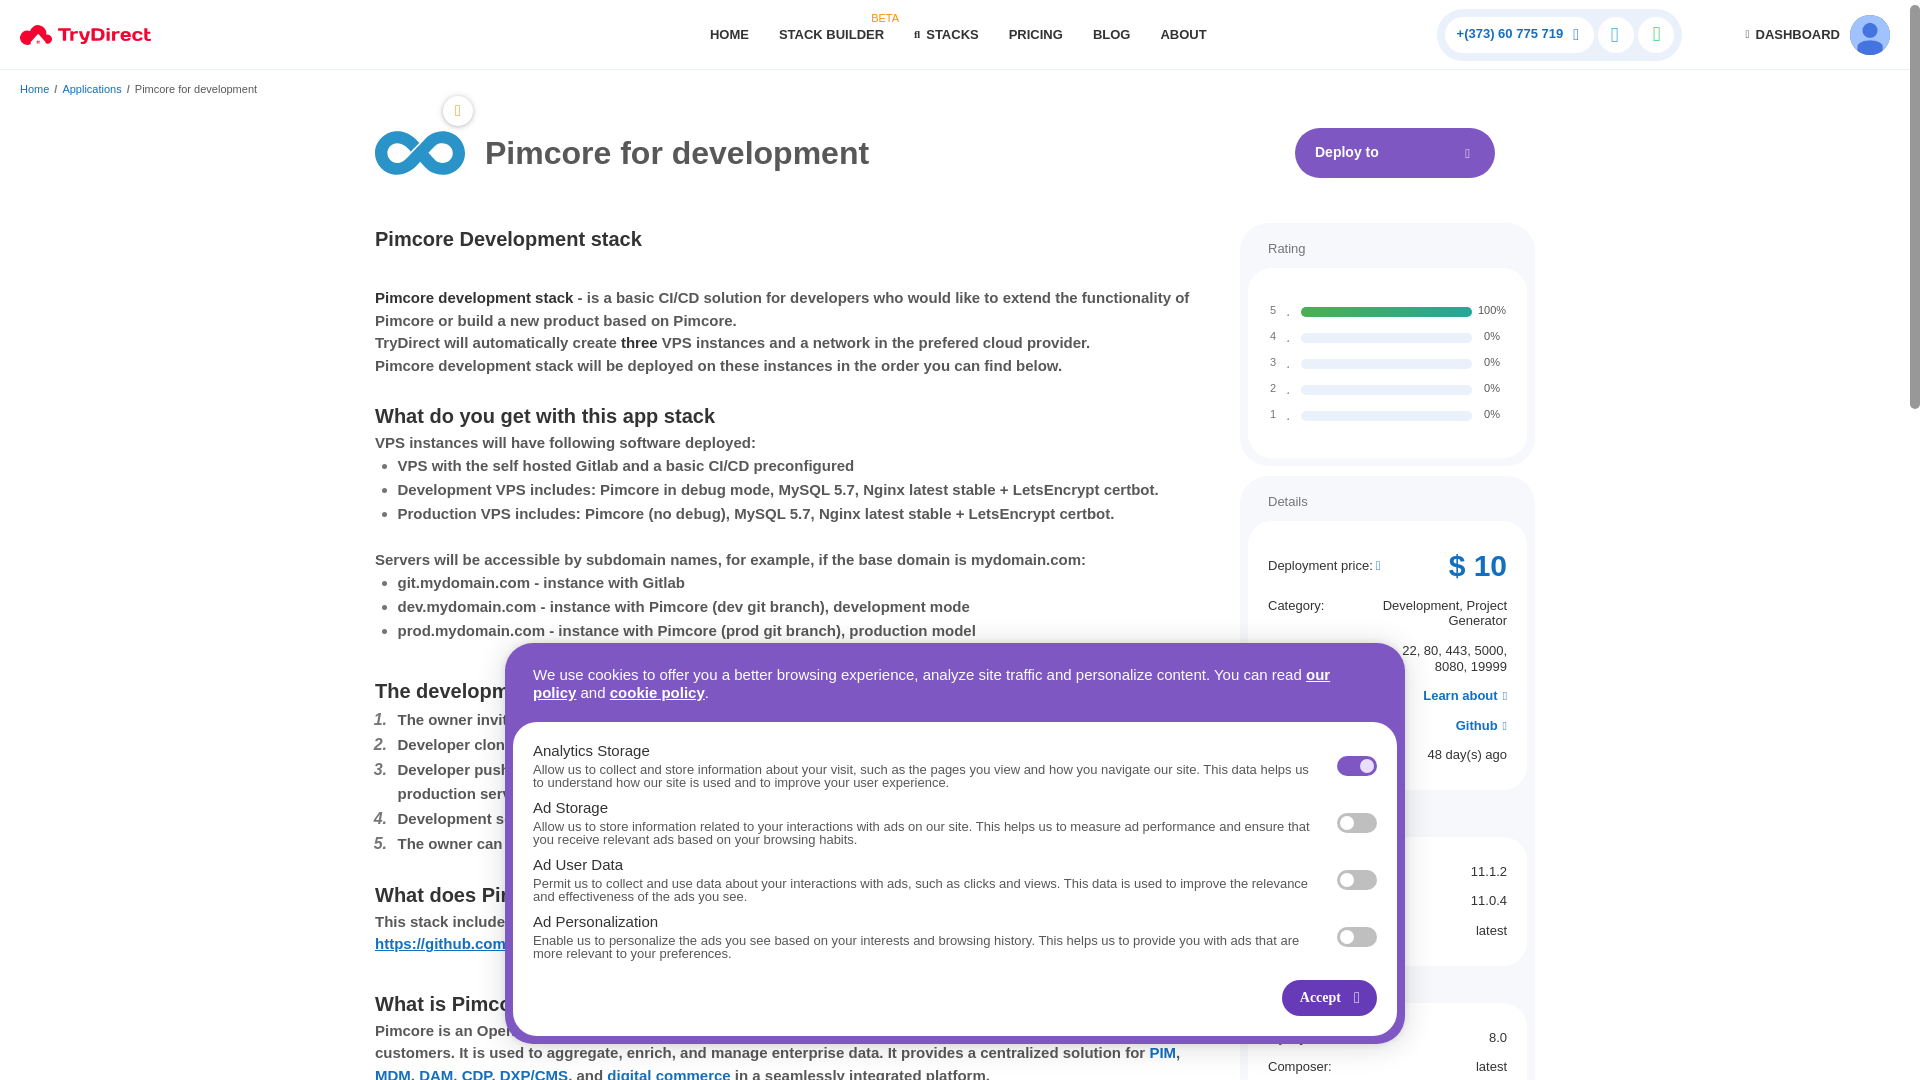 The width and height of the screenshot is (1920, 1080). I want to click on ABOUT, so click(730, 34).